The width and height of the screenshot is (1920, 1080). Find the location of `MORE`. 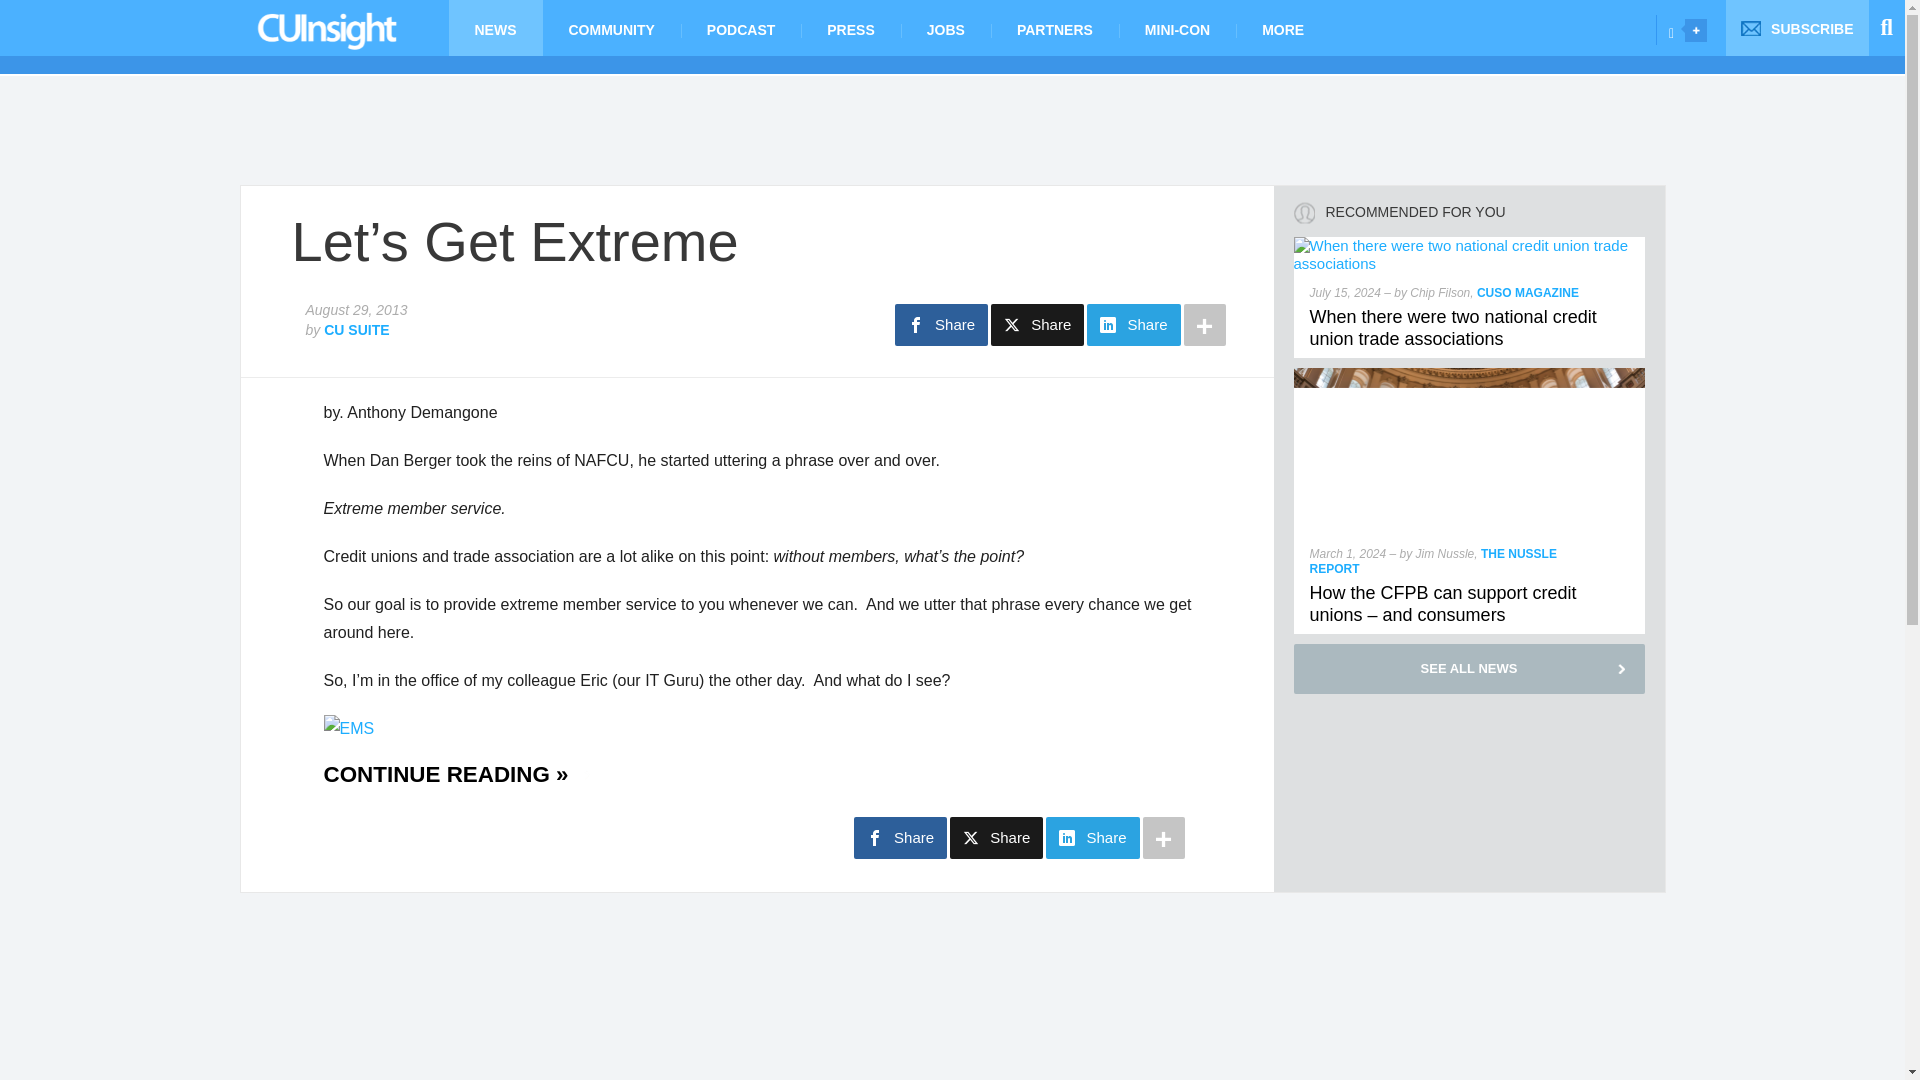

MORE is located at coordinates (1283, 28).